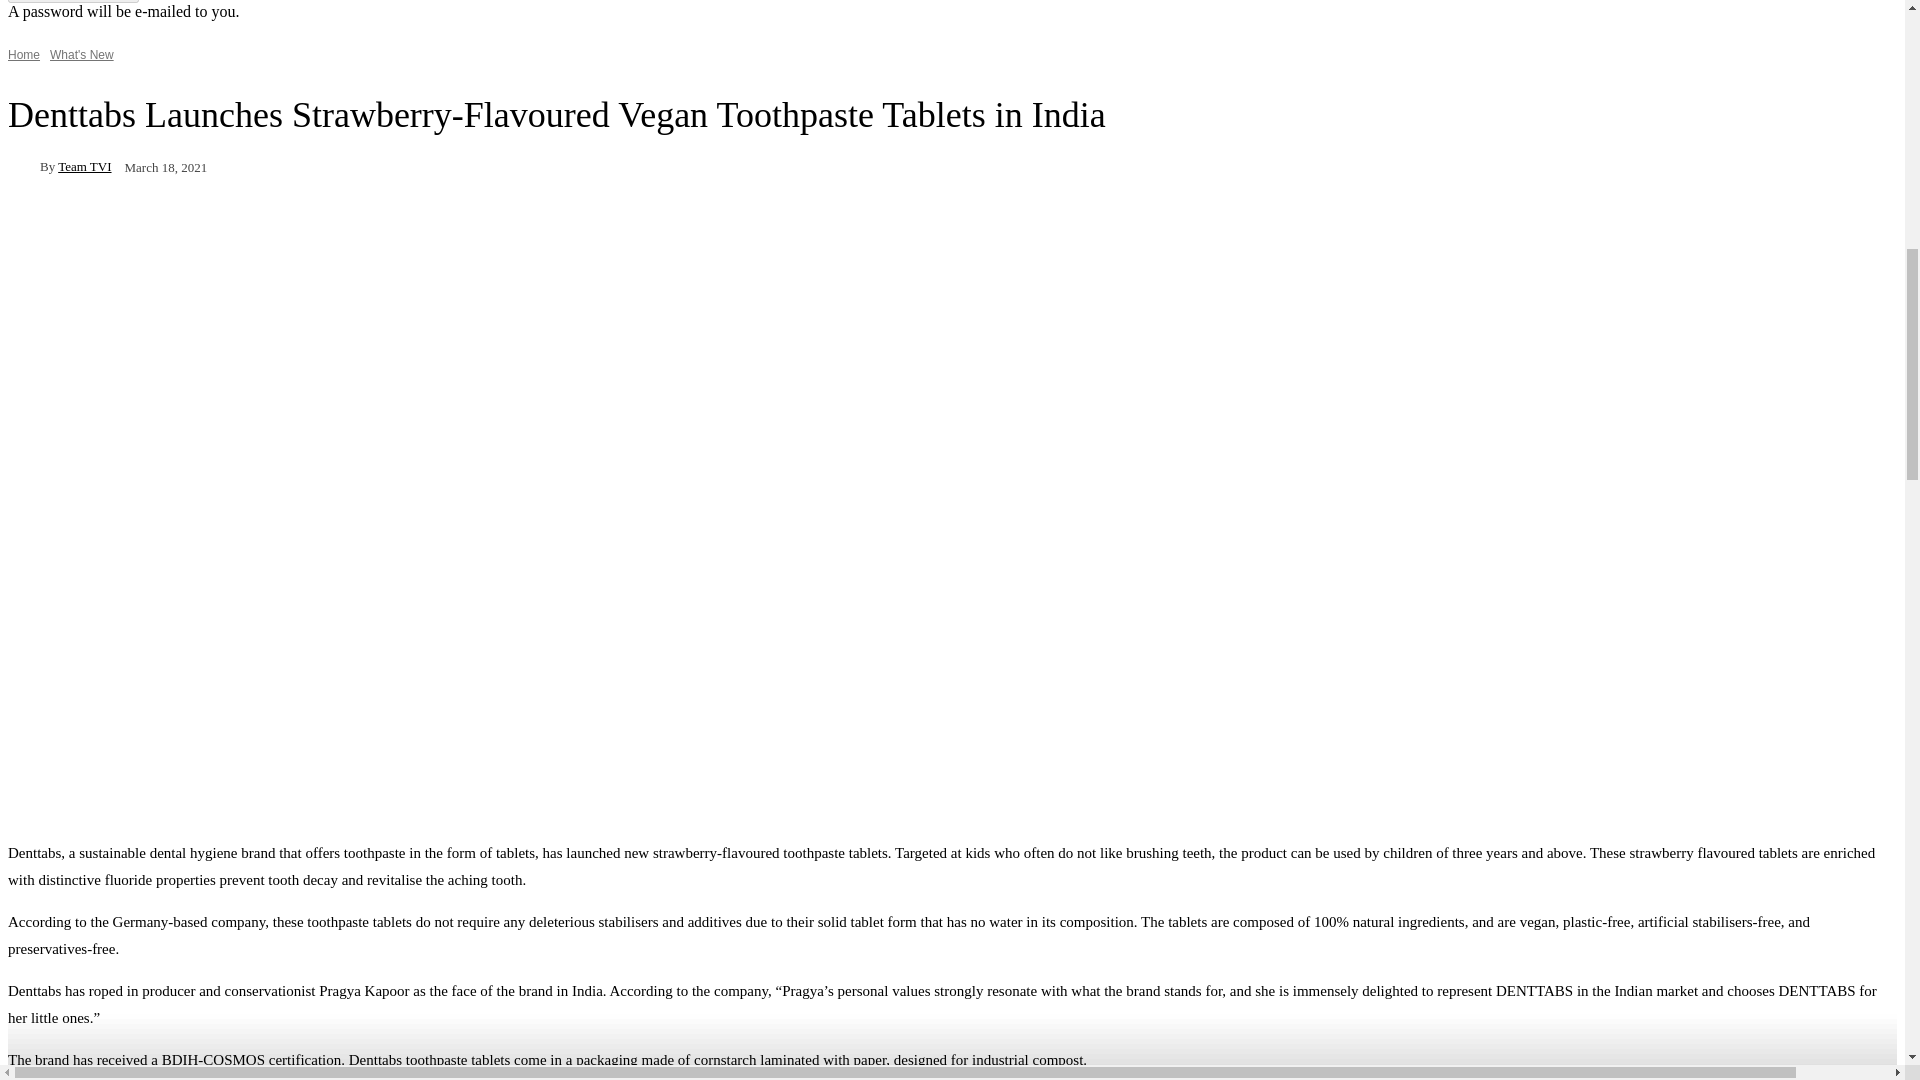  What do you see at coordinates (72, 2) in the screenshot?
I see `Send My Password` at bounding box center [72, 2].